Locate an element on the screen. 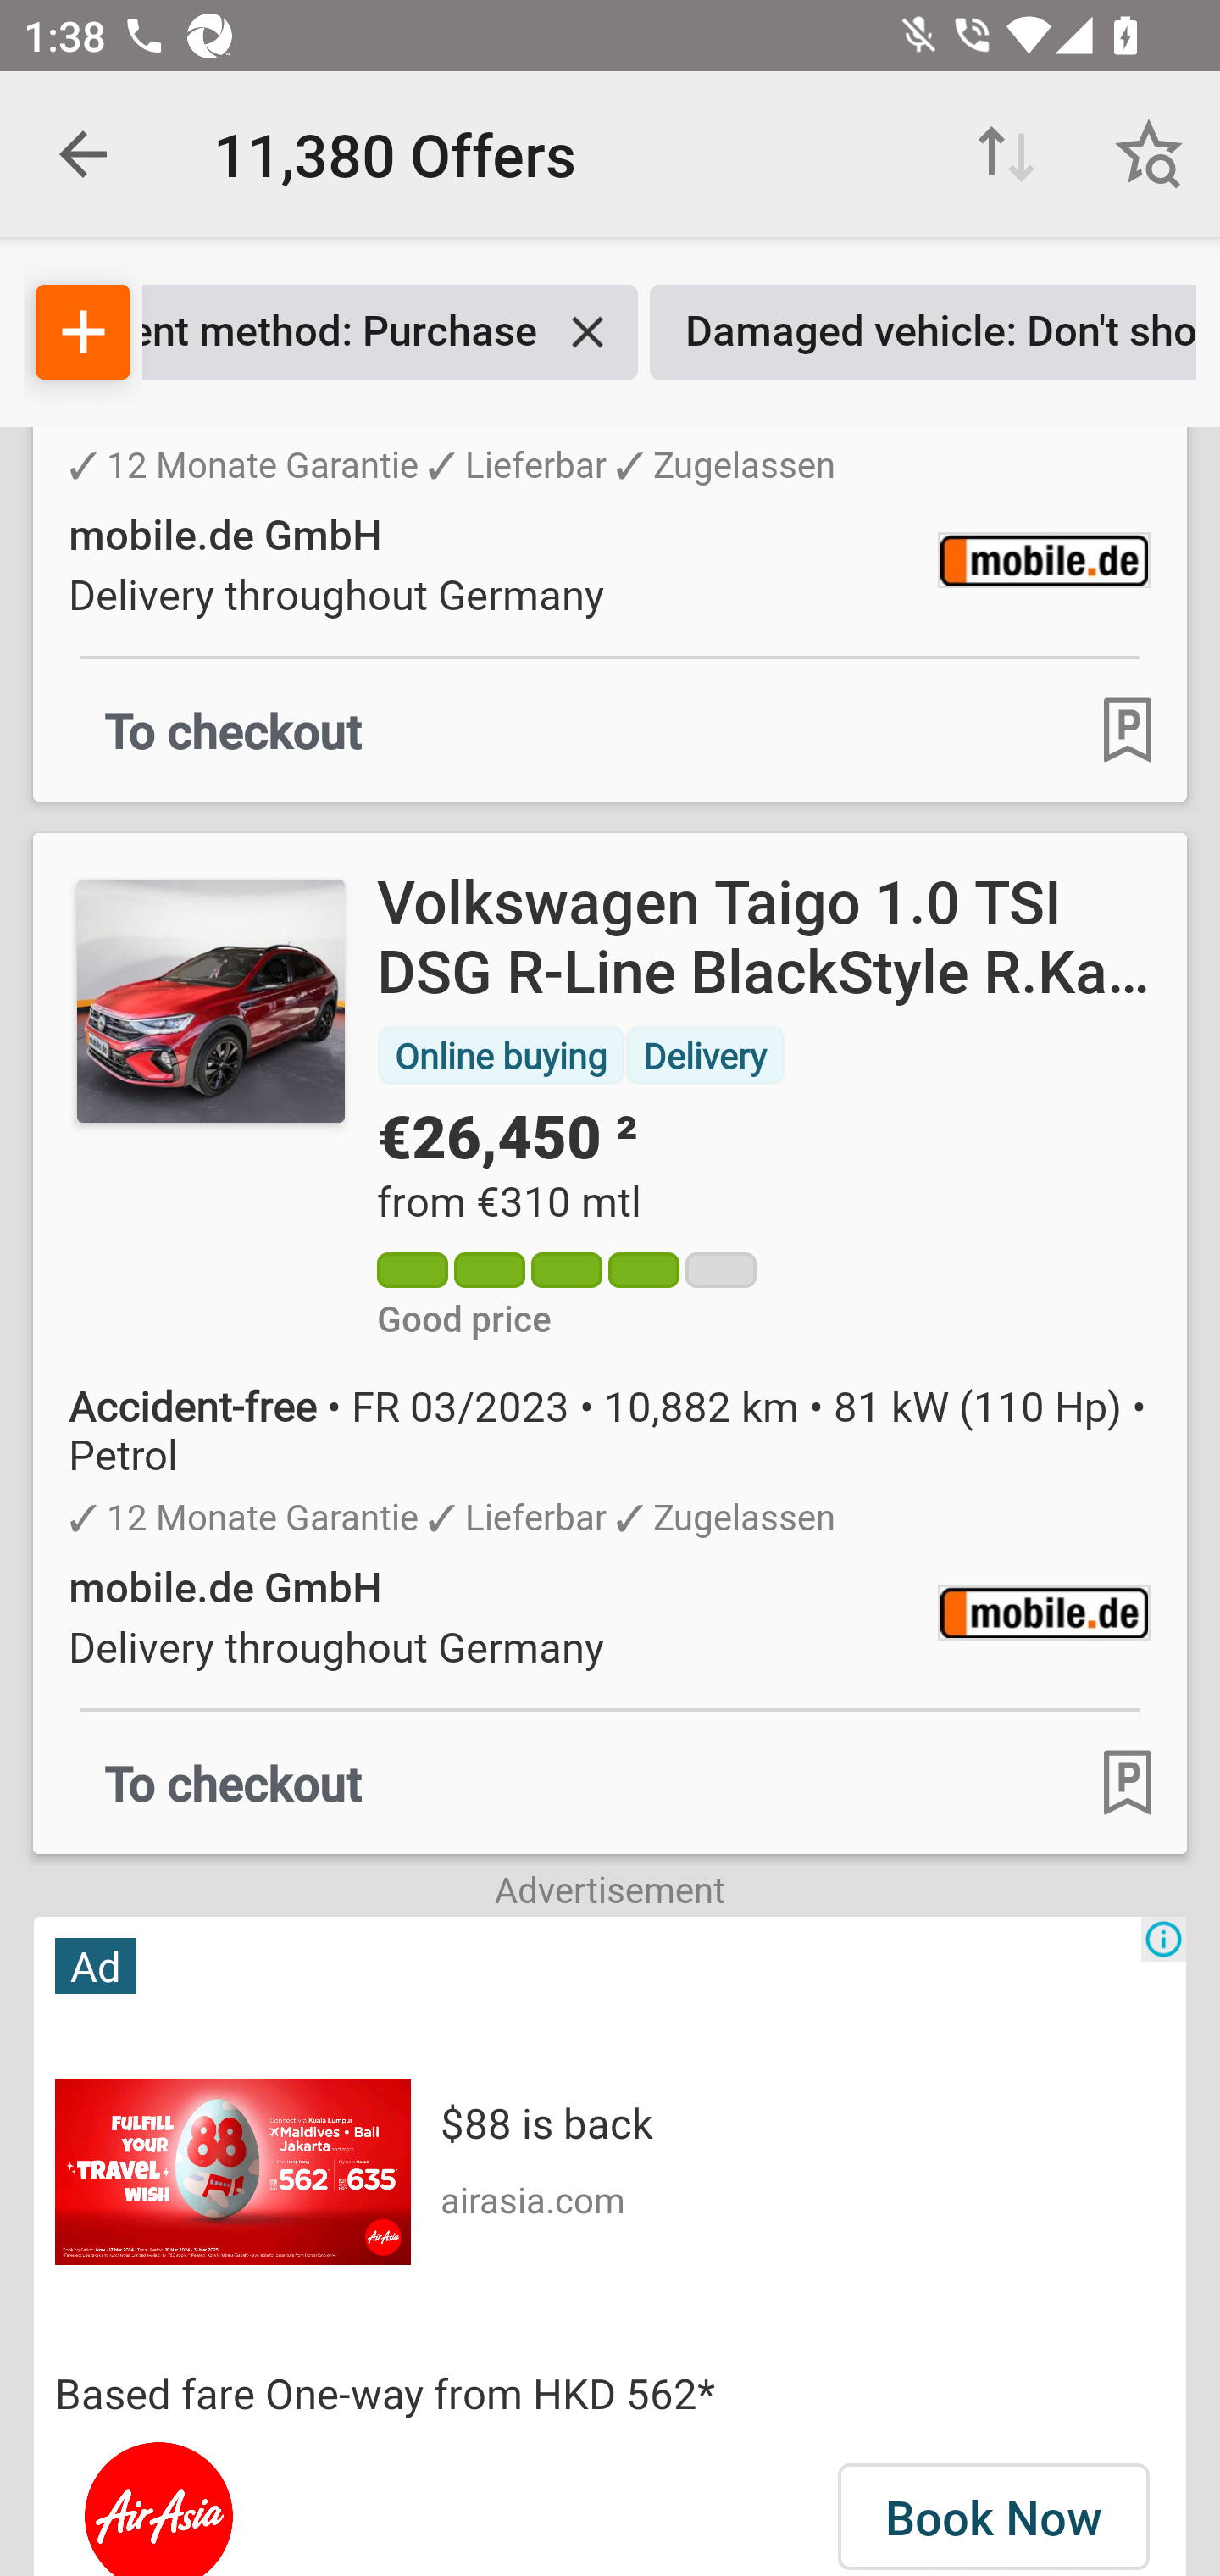  Based fare One-way from HKD 562* is located at coordinates (610, 2393).